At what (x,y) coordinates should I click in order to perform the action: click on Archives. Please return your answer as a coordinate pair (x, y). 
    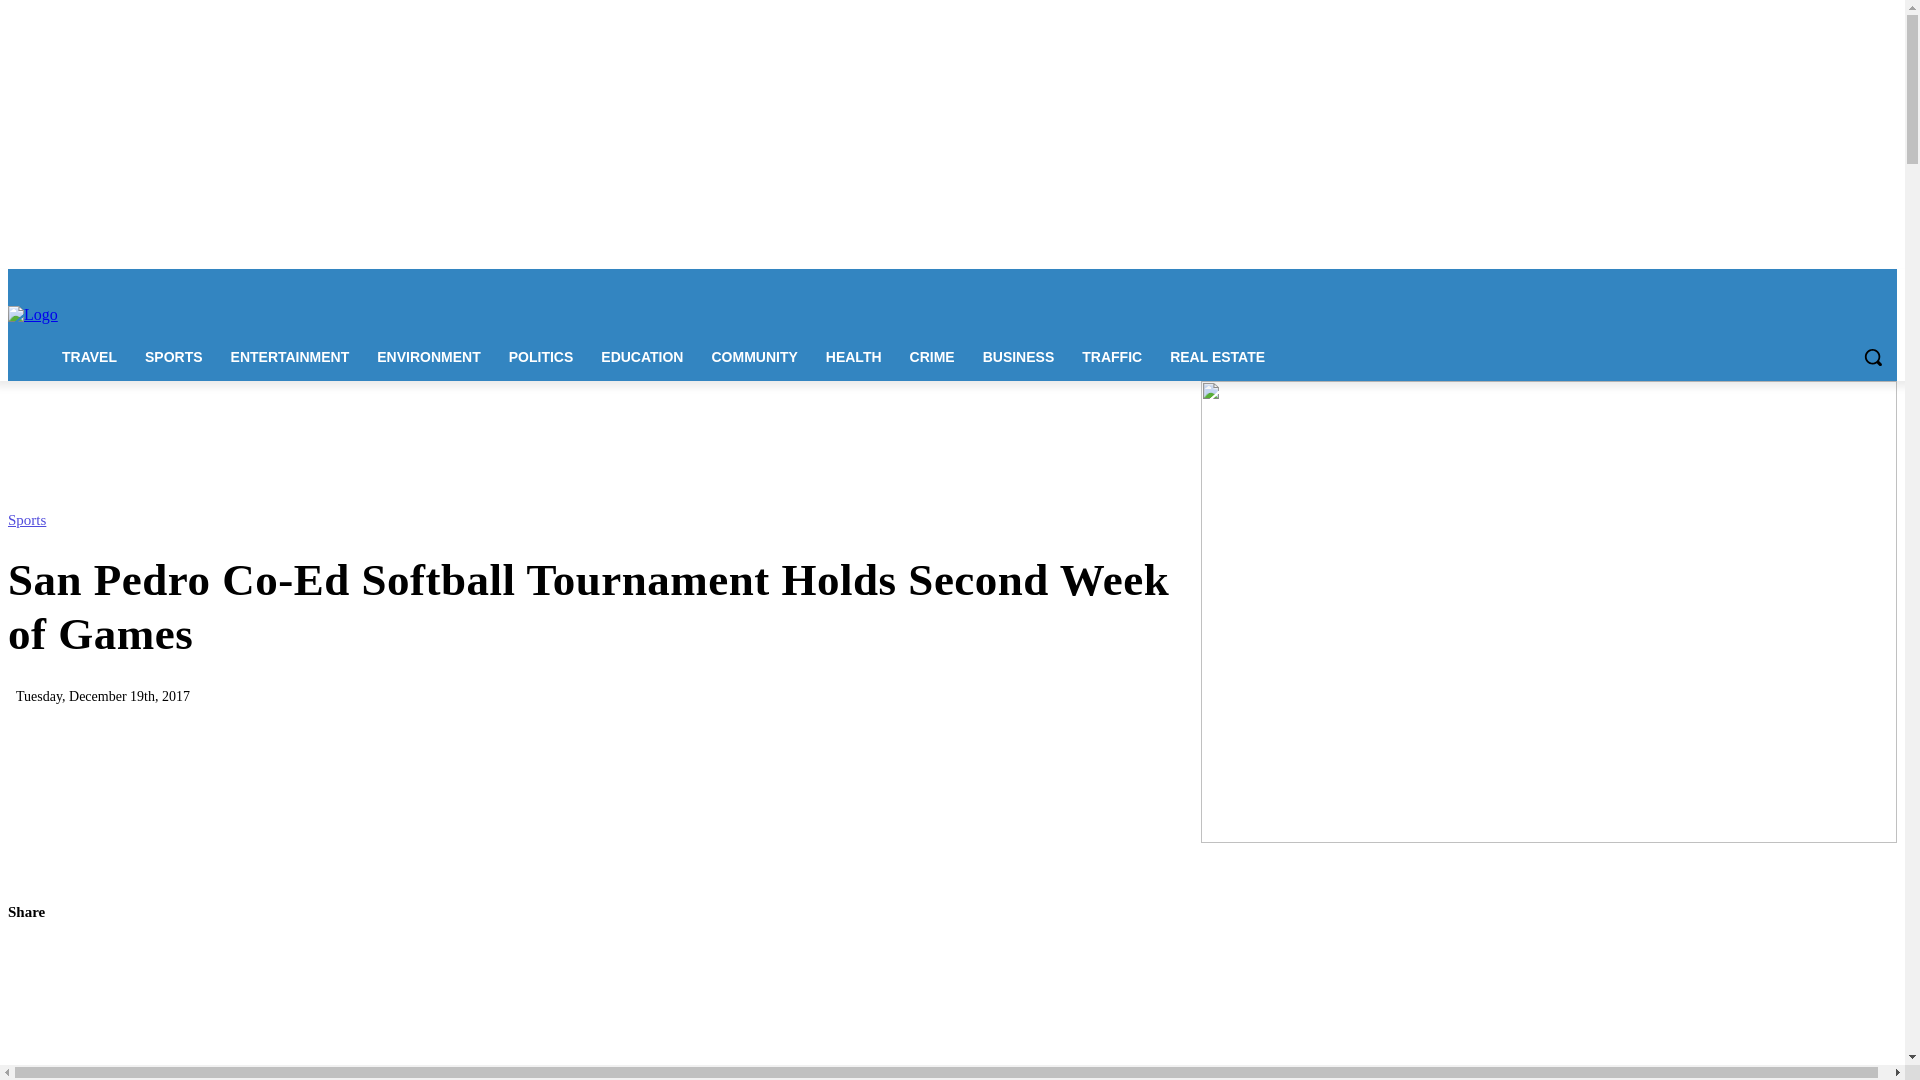
    Looking at the image, I should click on (627, 282).